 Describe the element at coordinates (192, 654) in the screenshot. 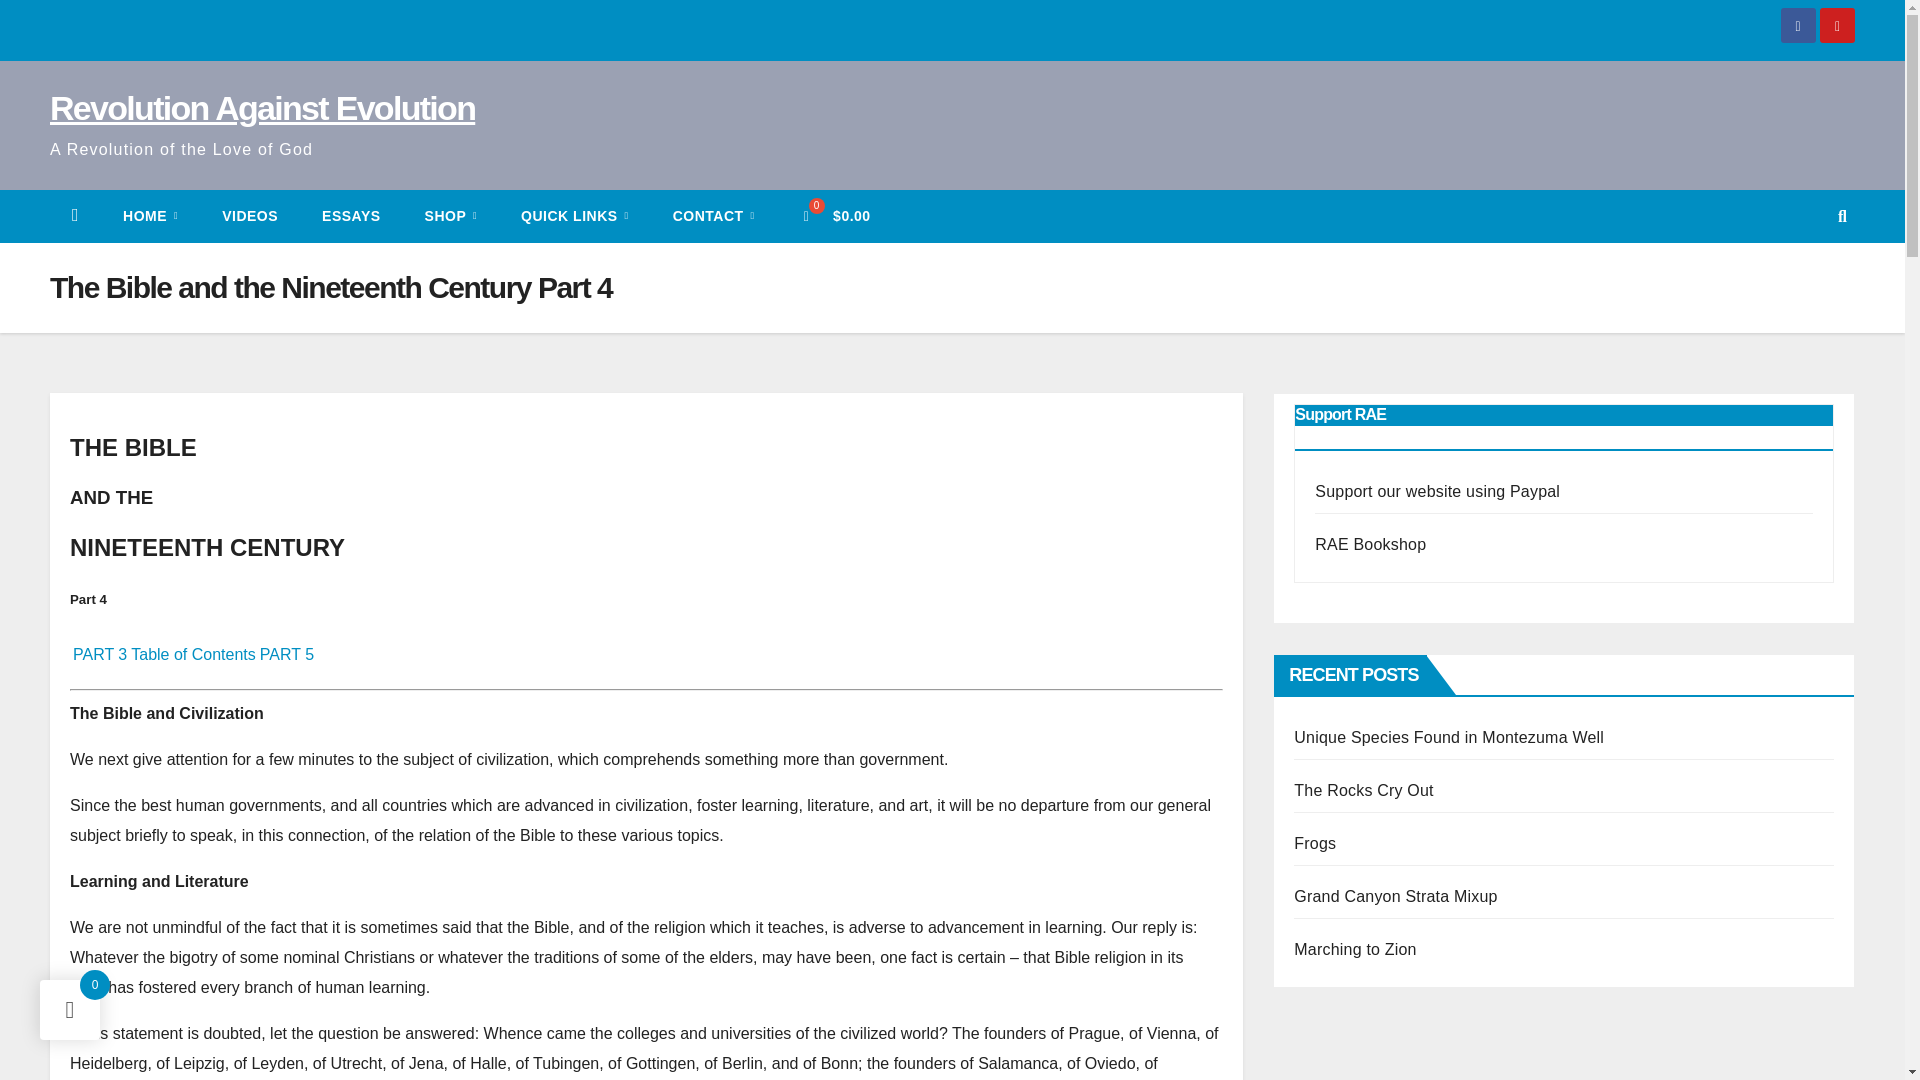

I see `Table of Contents` at that location.